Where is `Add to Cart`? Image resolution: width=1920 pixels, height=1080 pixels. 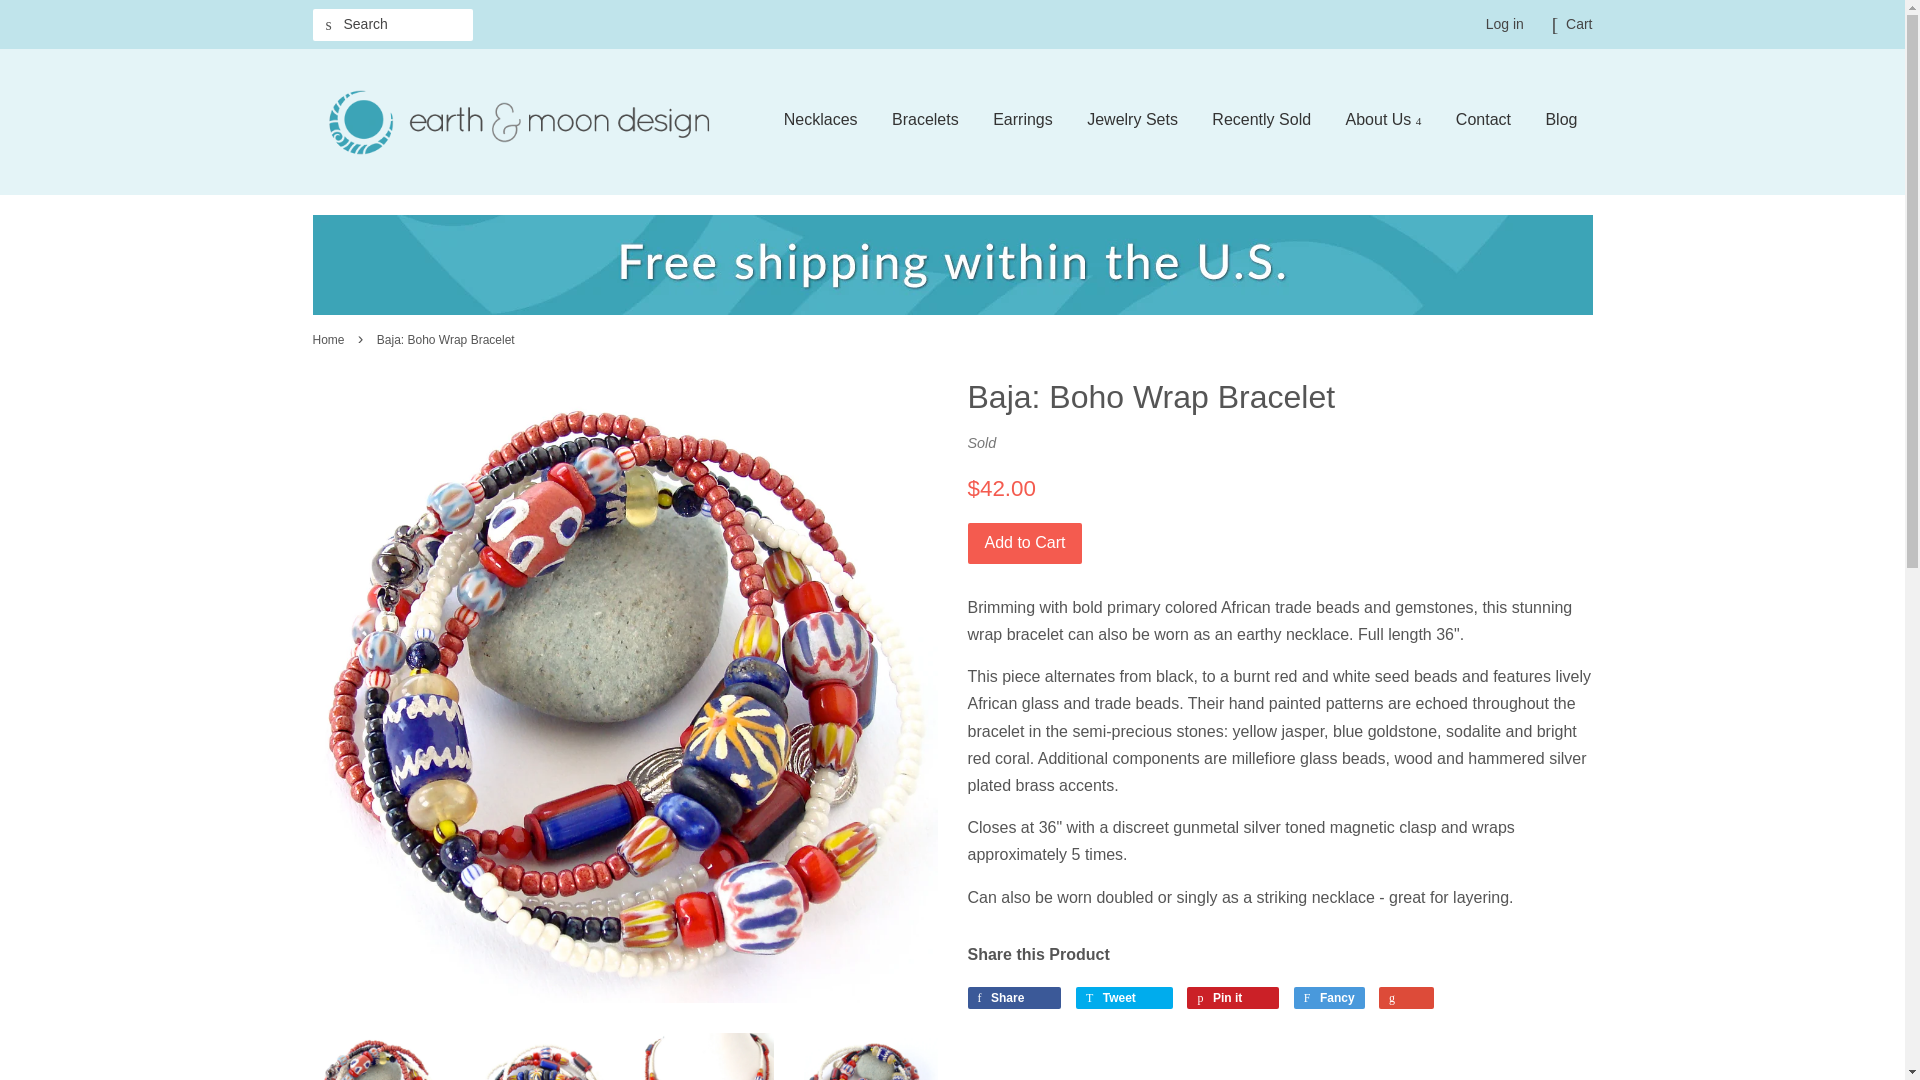 Add to Cart is located at coordinates (1024, 542).